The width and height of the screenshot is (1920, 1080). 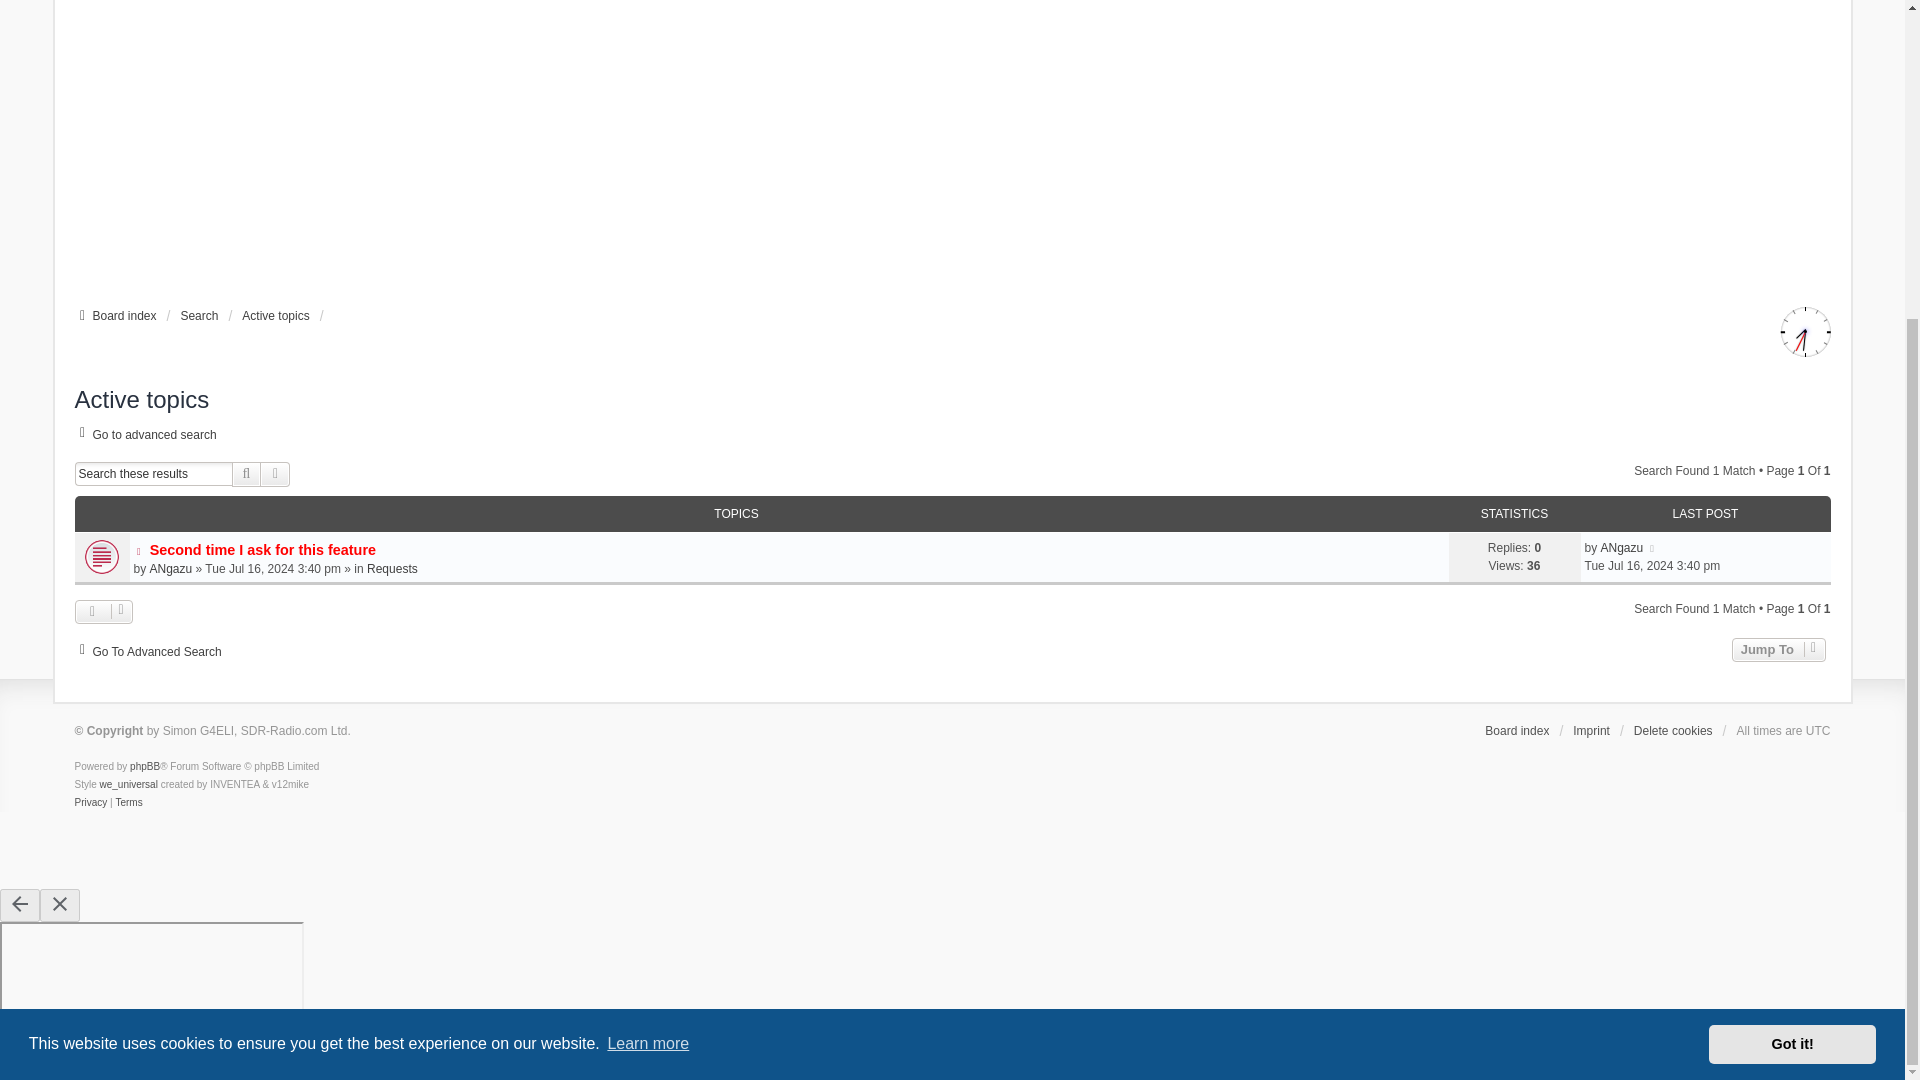 I want to click on Unread posts, so click(x=952, y=558).